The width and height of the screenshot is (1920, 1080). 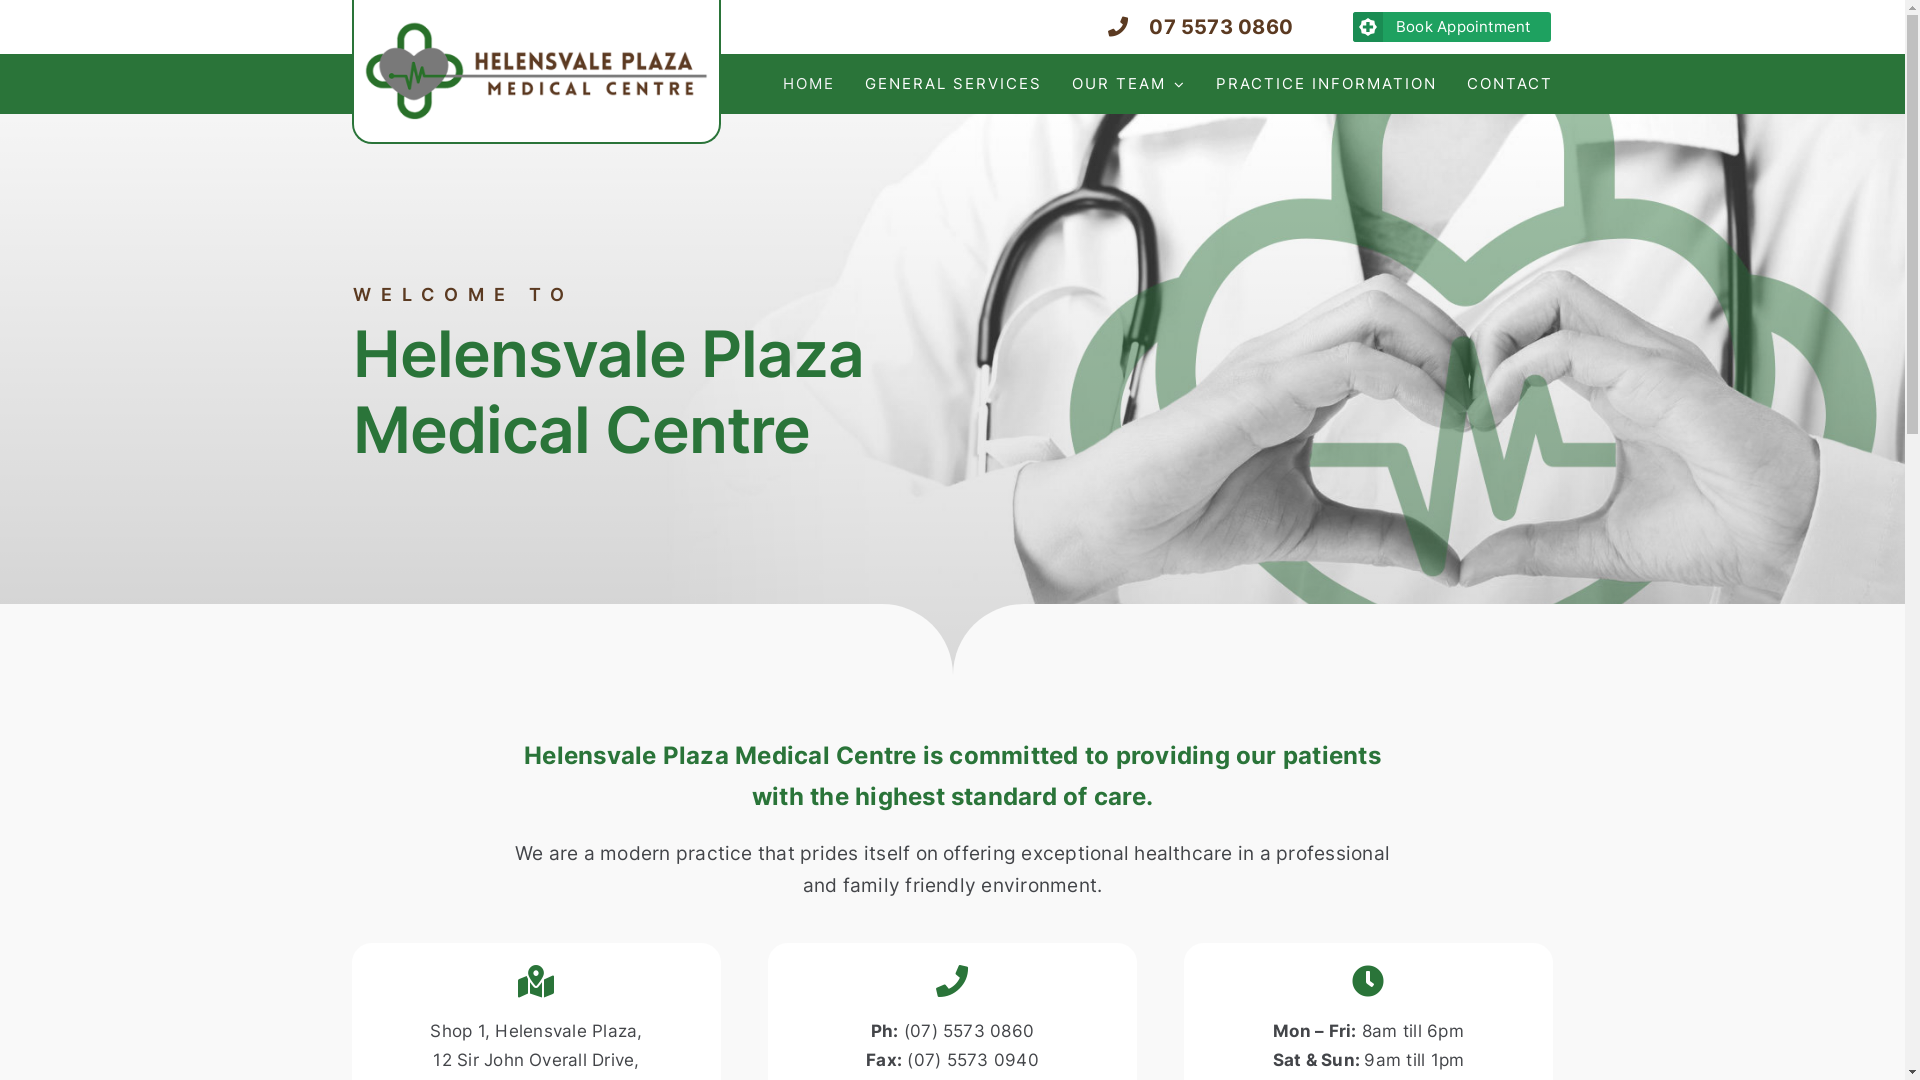 What do you see at coordinates (1510, 84) in the screenshot?
I see `CONTACT` at bounding box center [1510, 84].